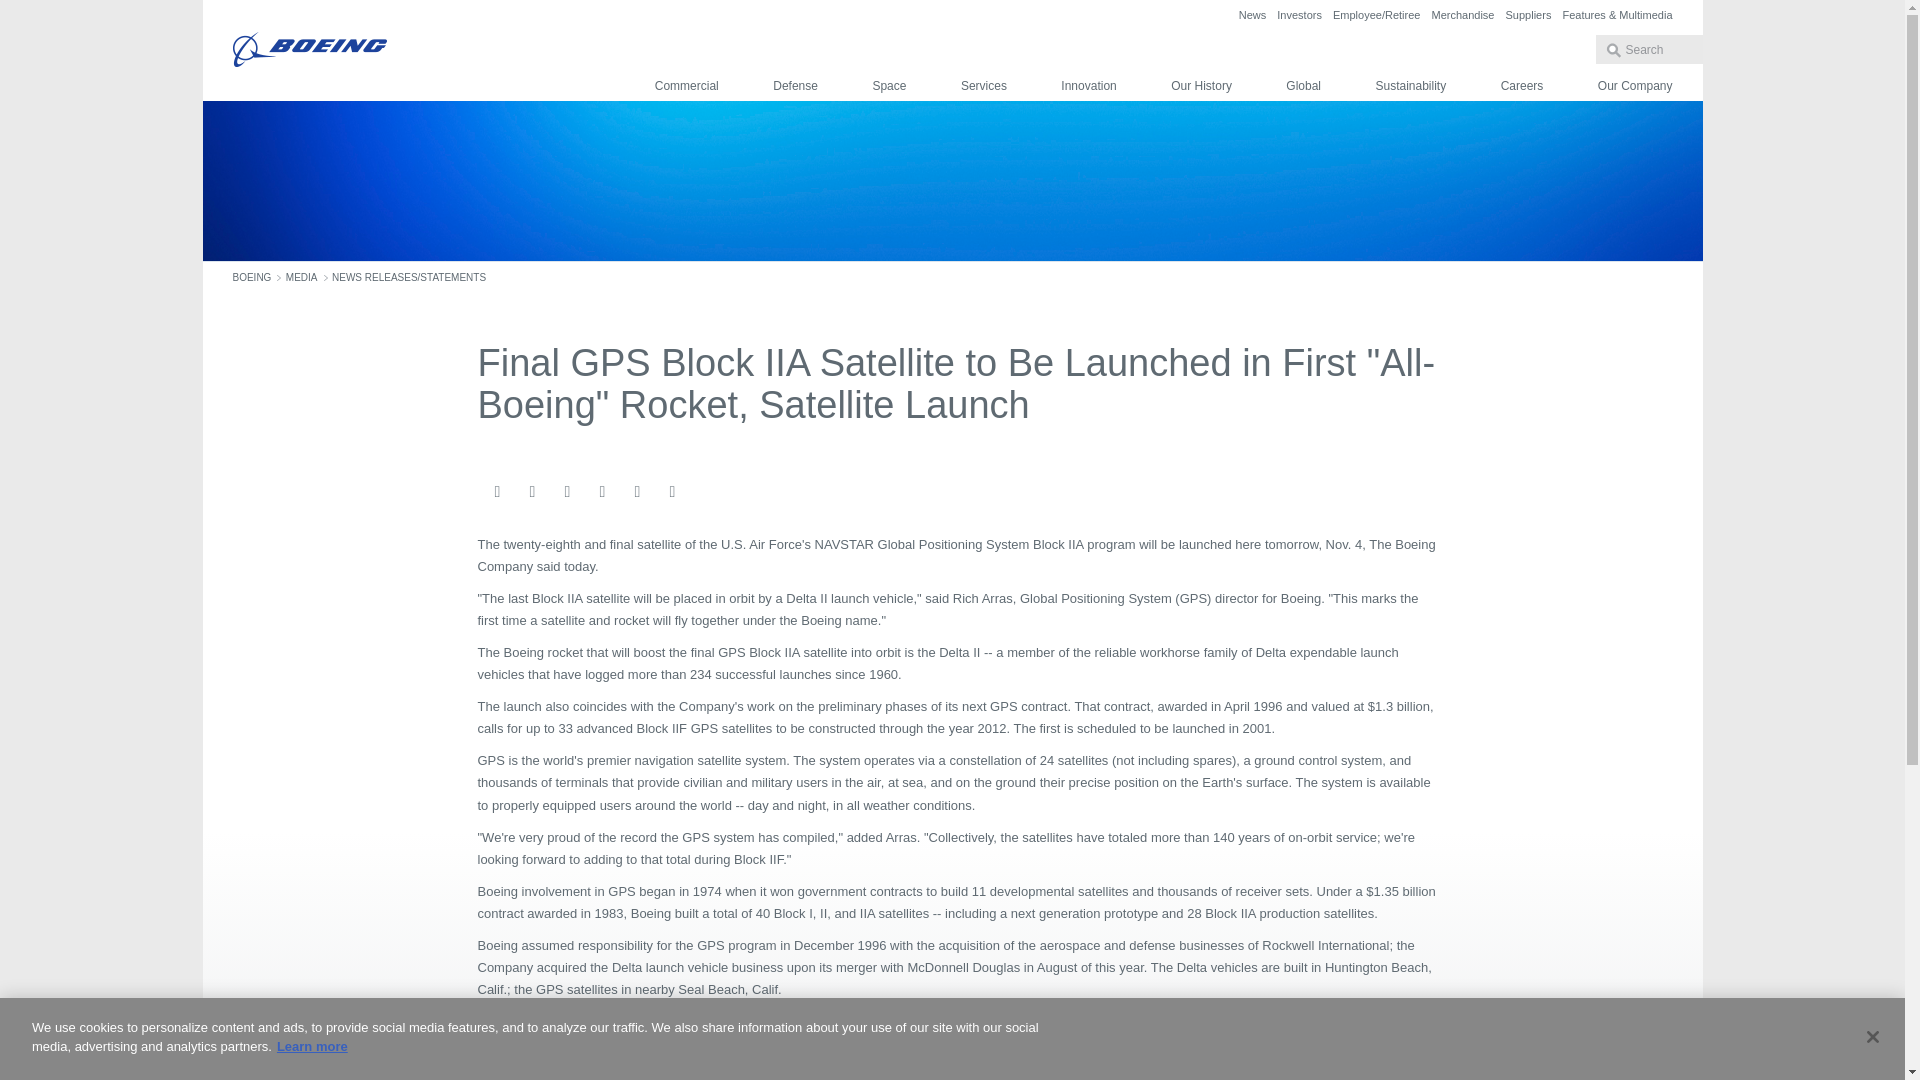 Image resolution: width=1920 pixels, height=1080 pixels. I want to click on Merchandise, so click(1462, 14).